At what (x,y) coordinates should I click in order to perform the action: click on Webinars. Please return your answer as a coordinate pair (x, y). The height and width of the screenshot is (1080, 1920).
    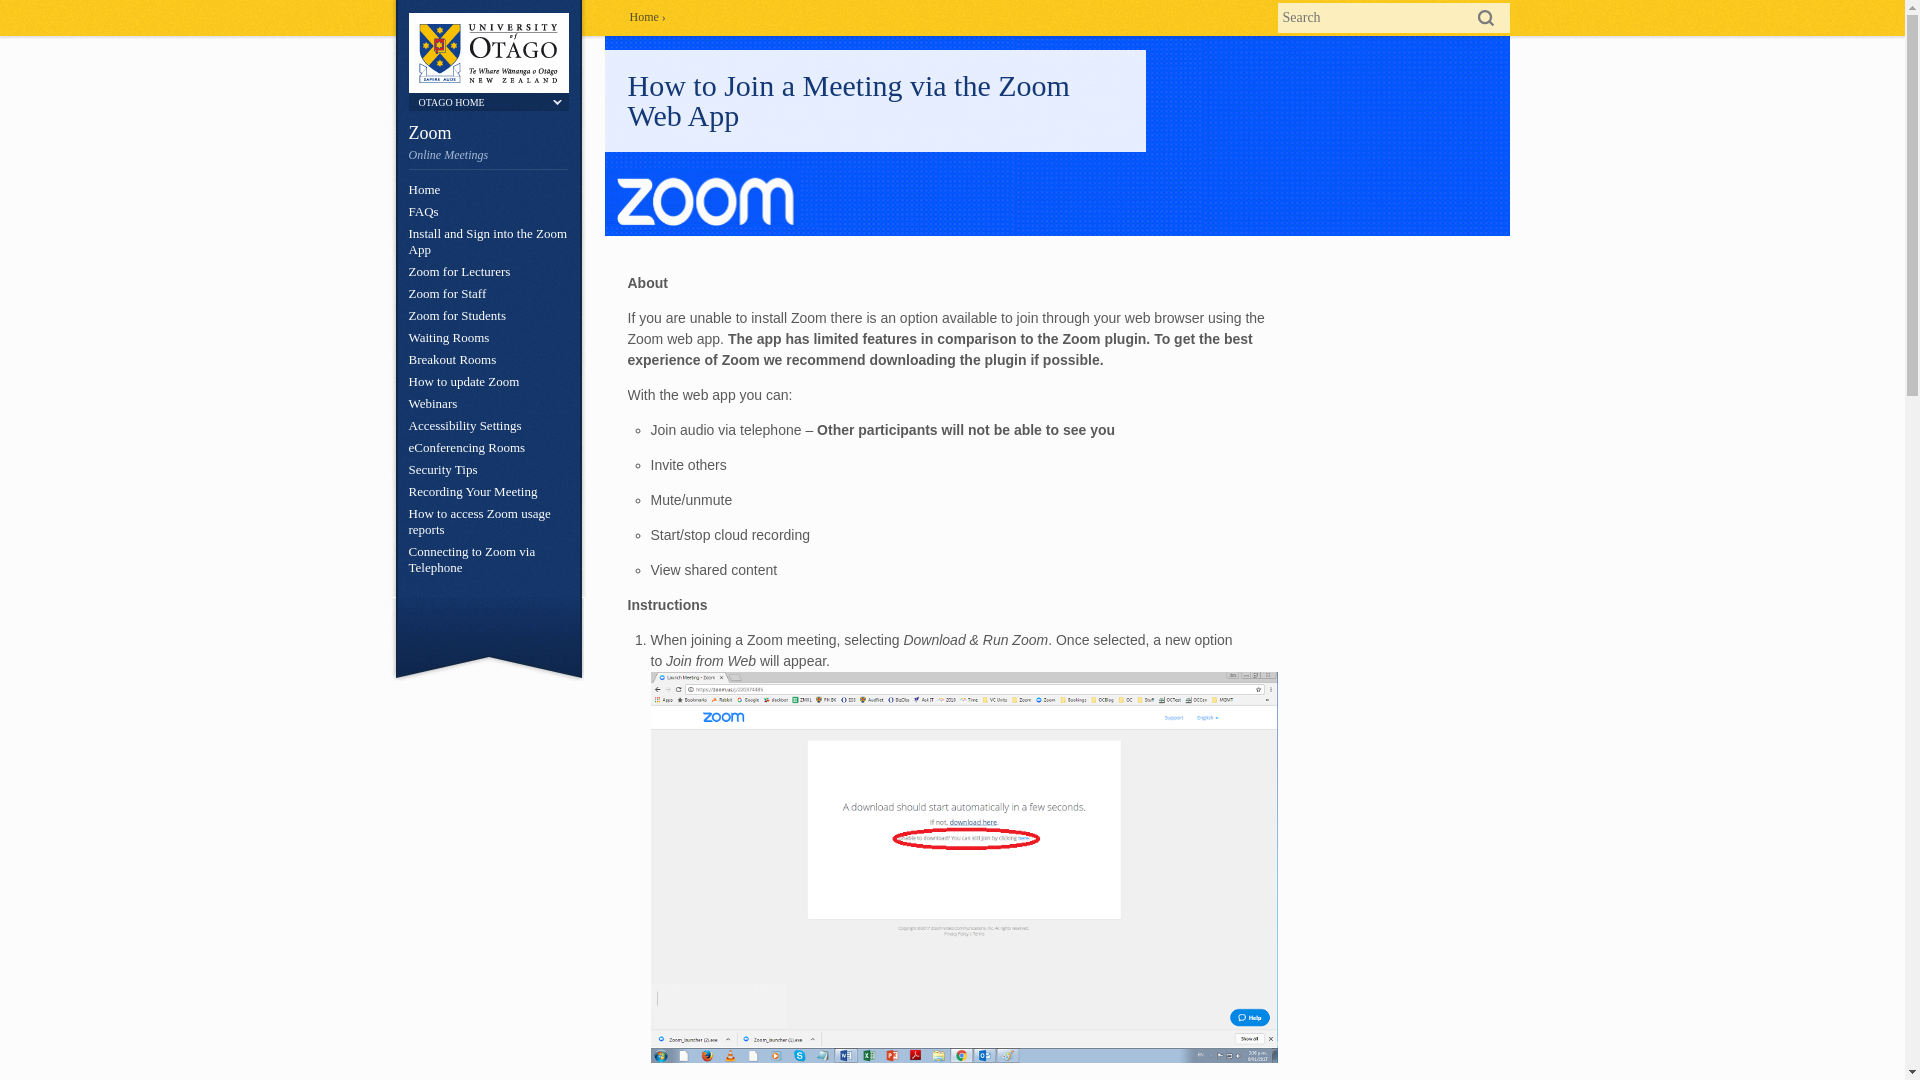
    Looking at the image, I should click on (486, 146).